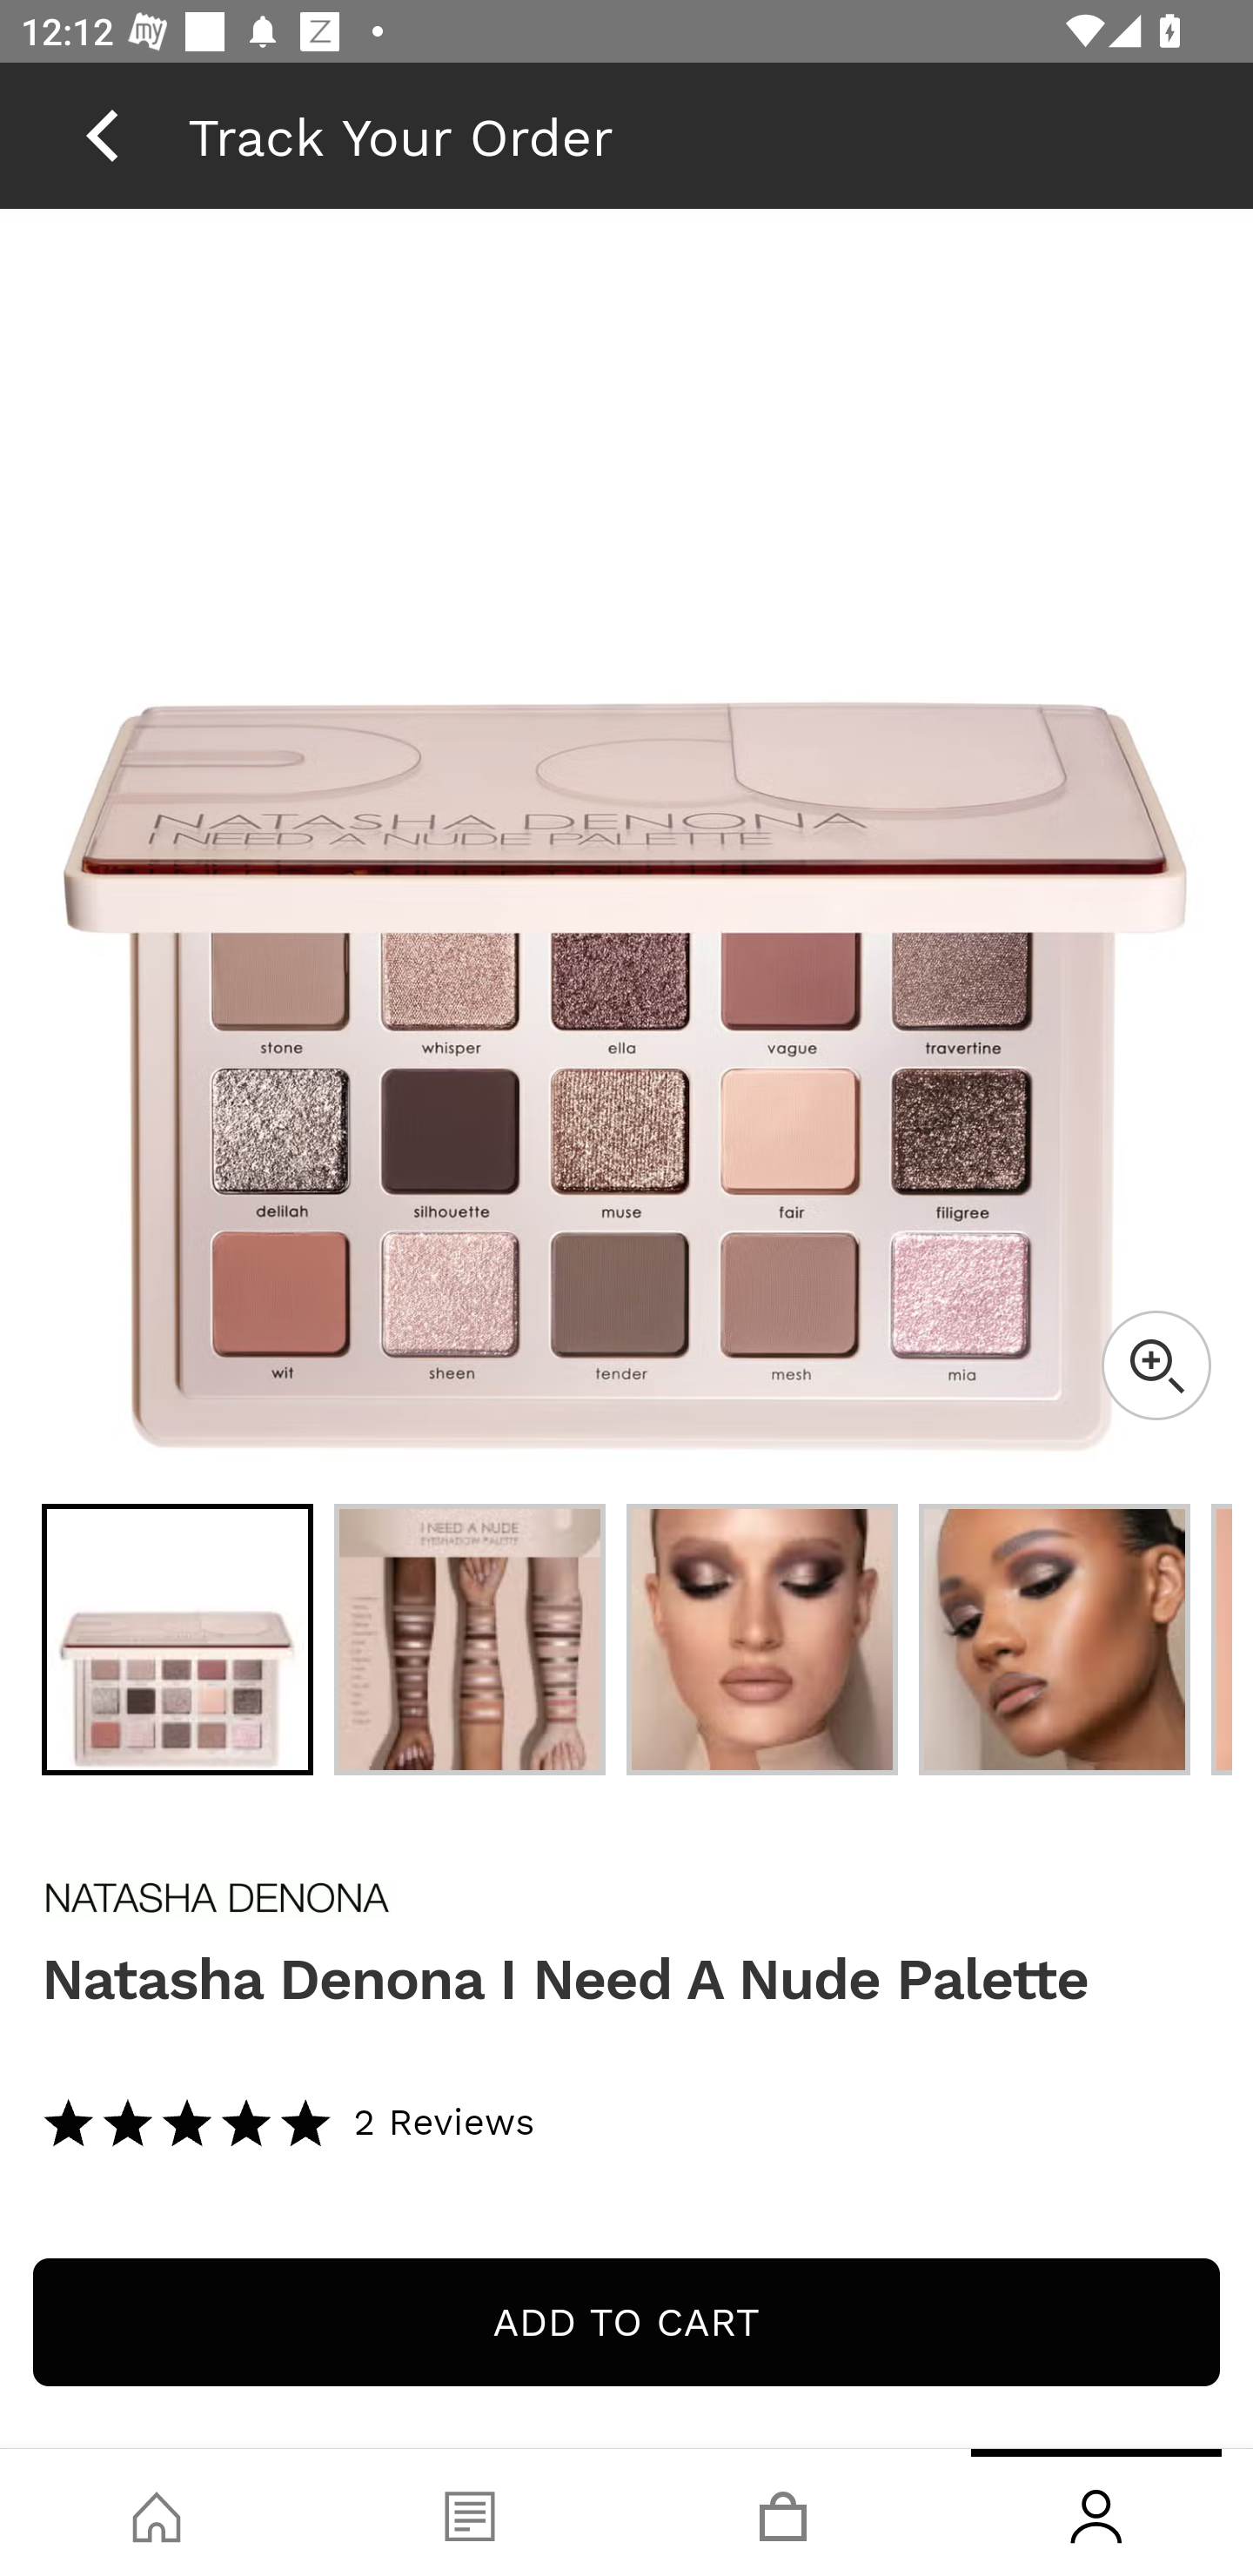 The height and width of the screenshot is (2576, 1253). Describe the element at coordinates (626, 1899) in the screenshot. I see `Natasha Denona` at that location.